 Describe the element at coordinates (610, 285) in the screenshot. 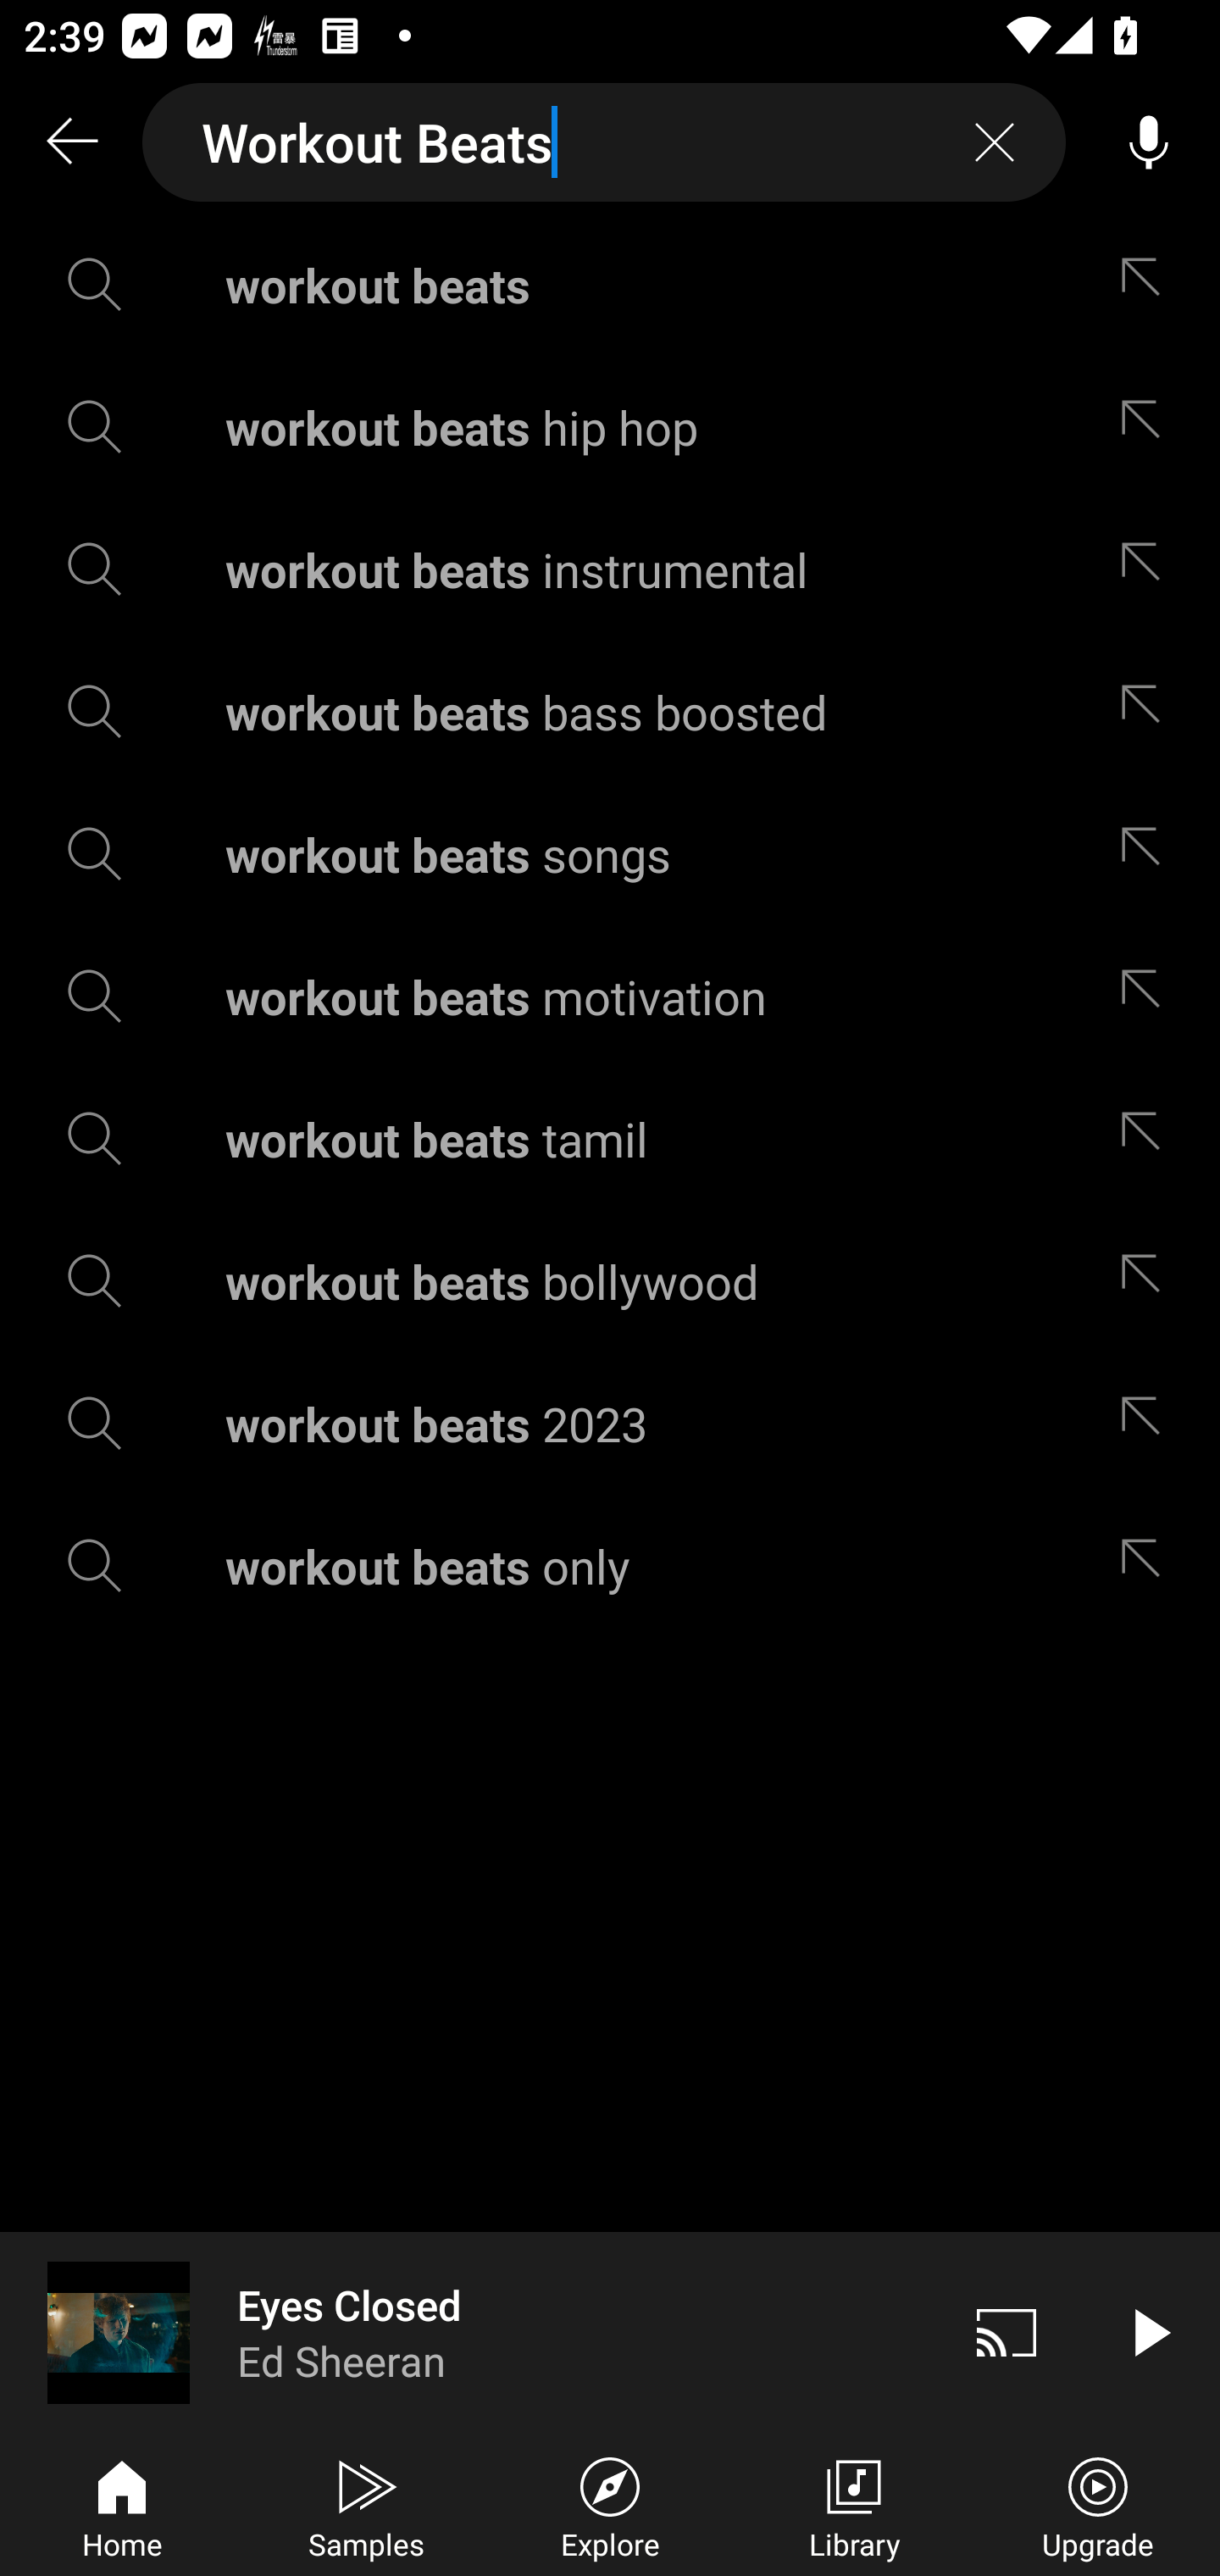

I see `workout beats Edit suggestion workout beats` at that location.